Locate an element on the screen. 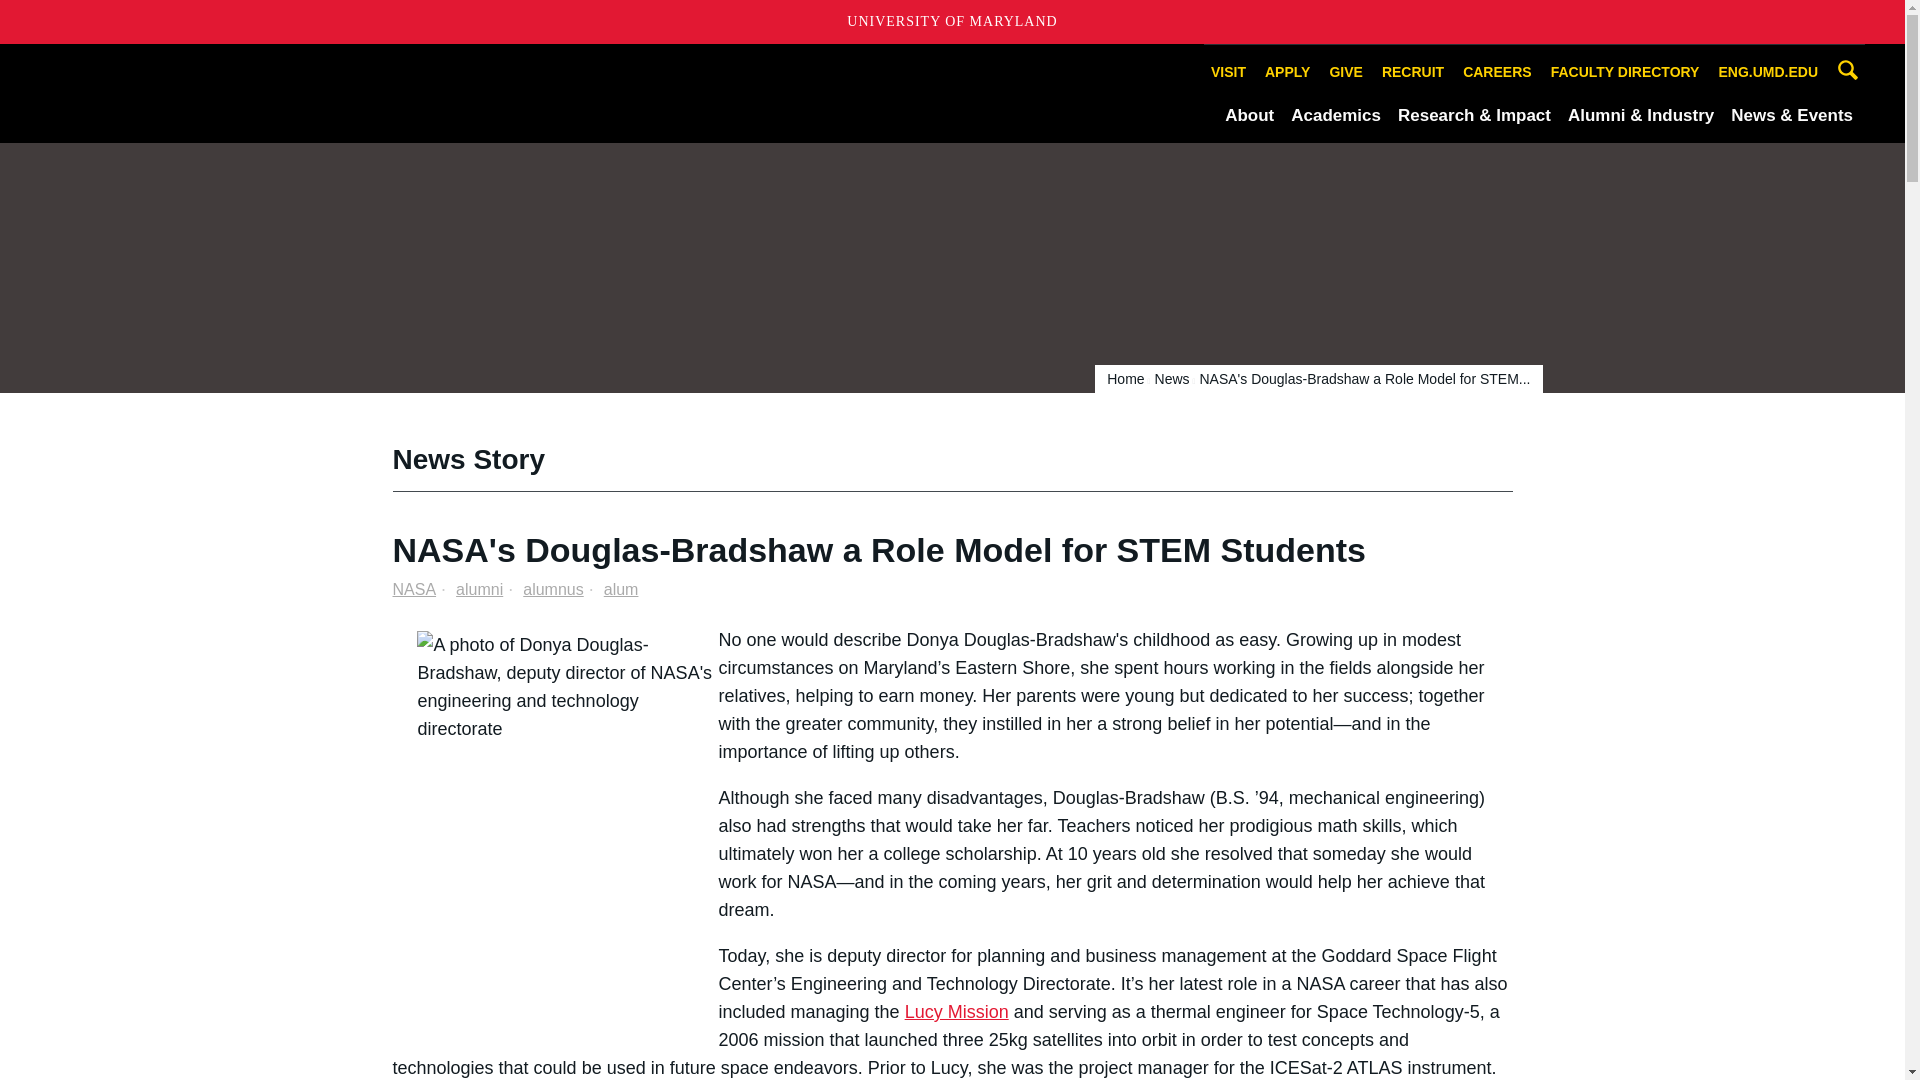 Image resolution: width=1920 pixels, height=1080 pixels. UNIVERSITY OF MARYLAND is located at coordinates (952, 22).